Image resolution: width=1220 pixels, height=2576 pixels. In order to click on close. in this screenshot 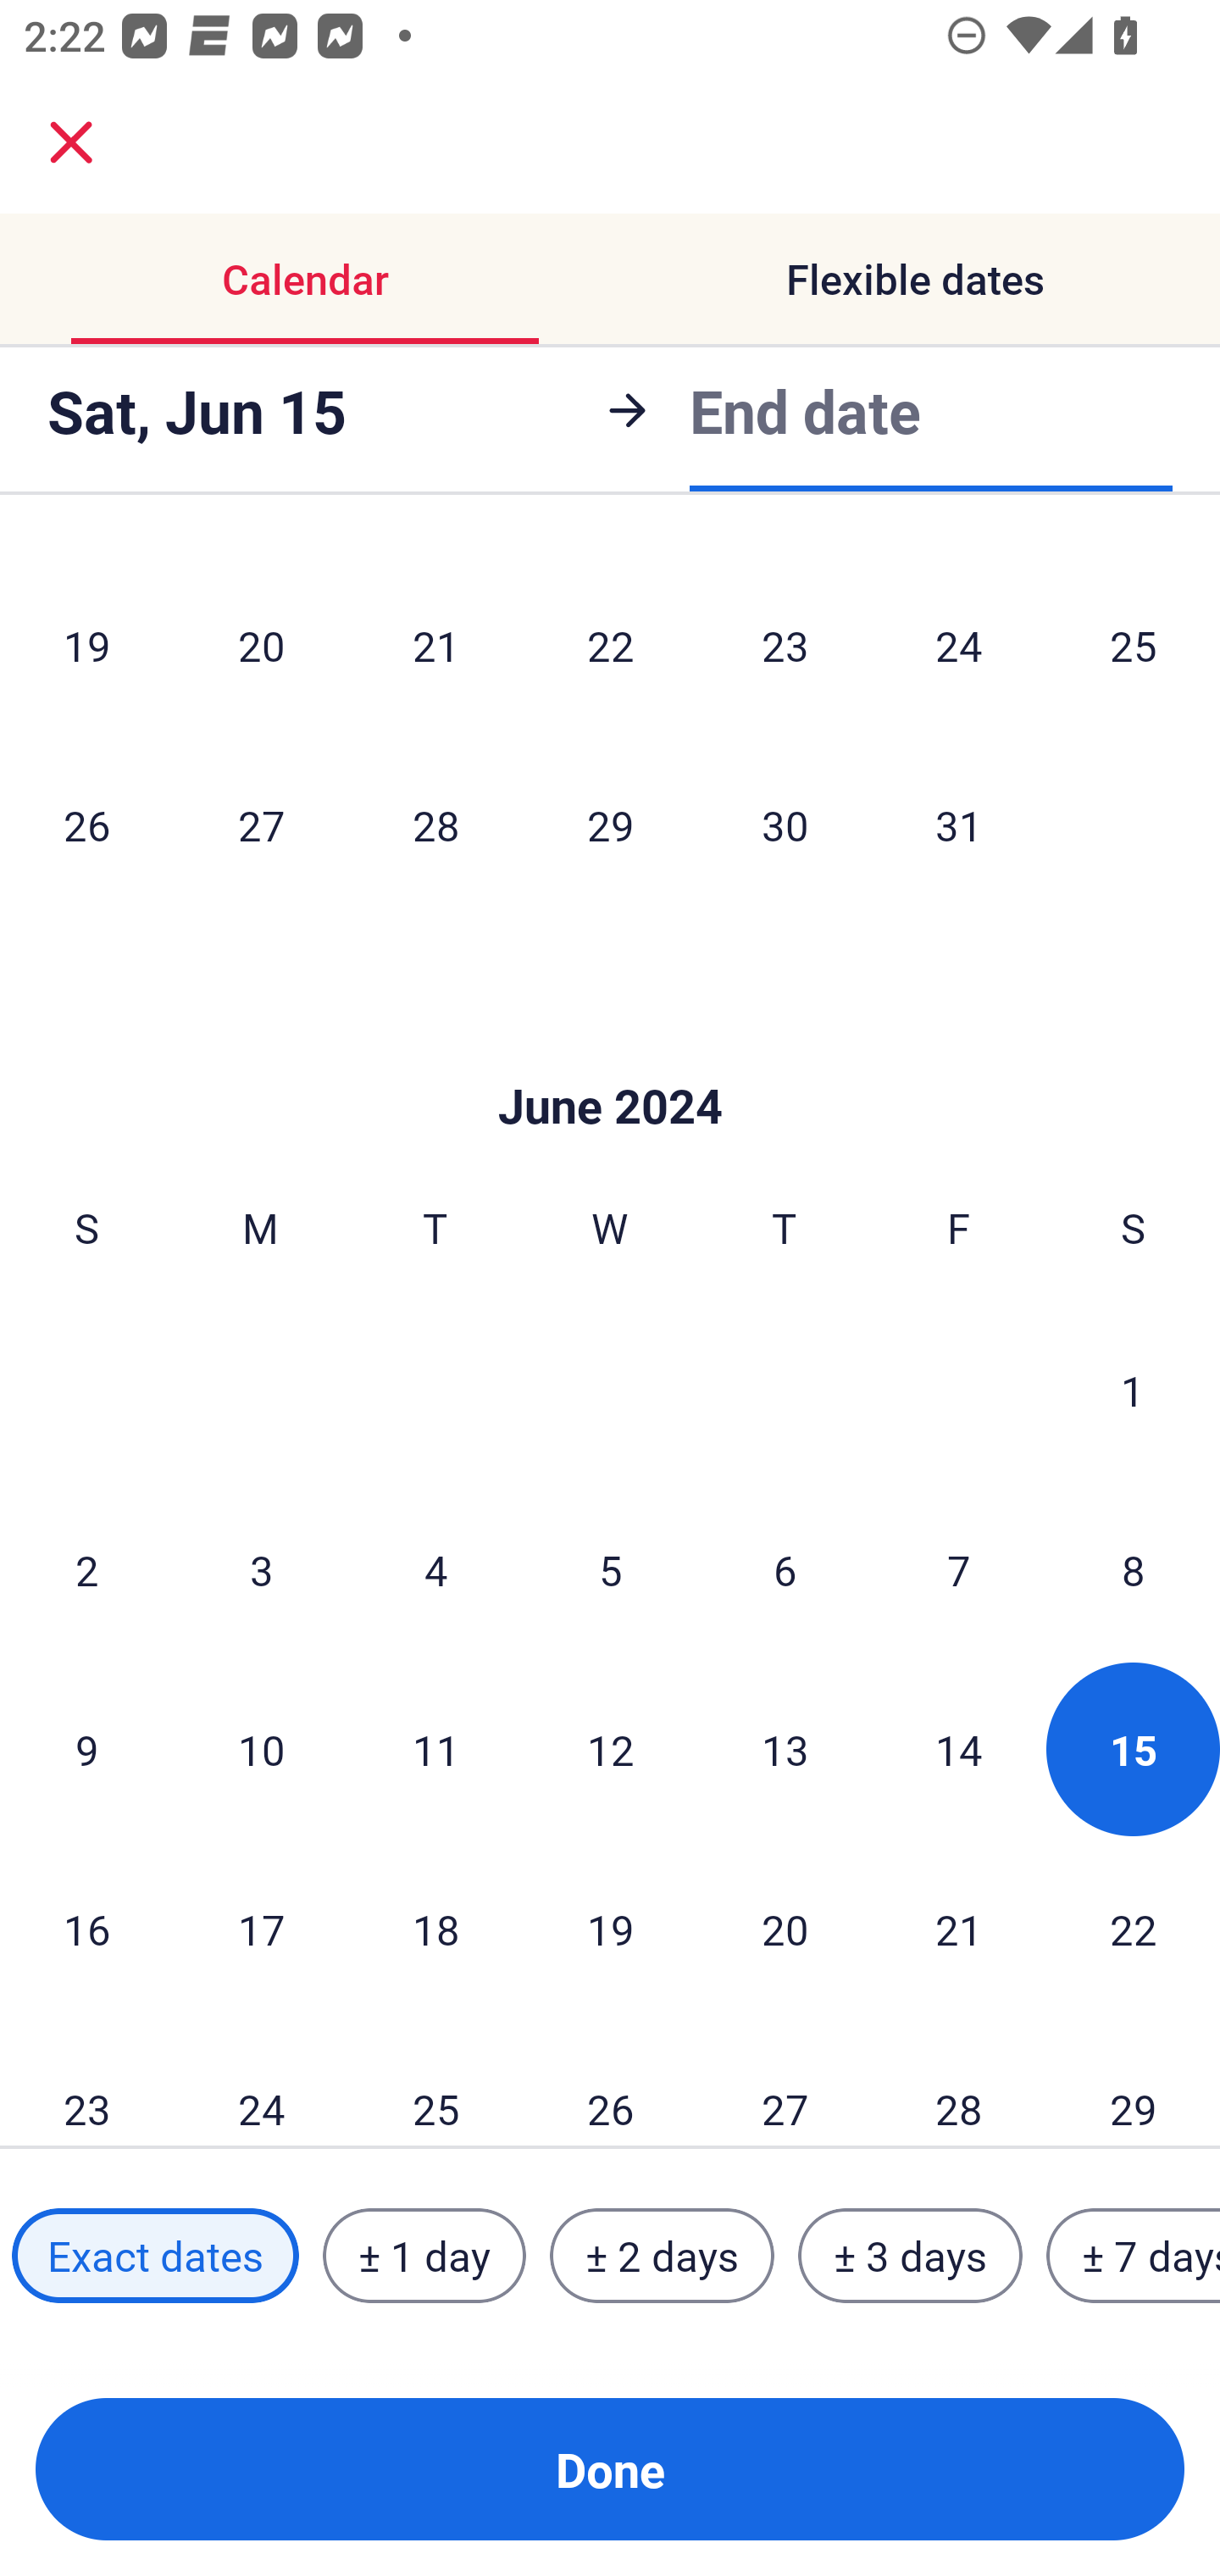, I will do `click(71, 142)`.